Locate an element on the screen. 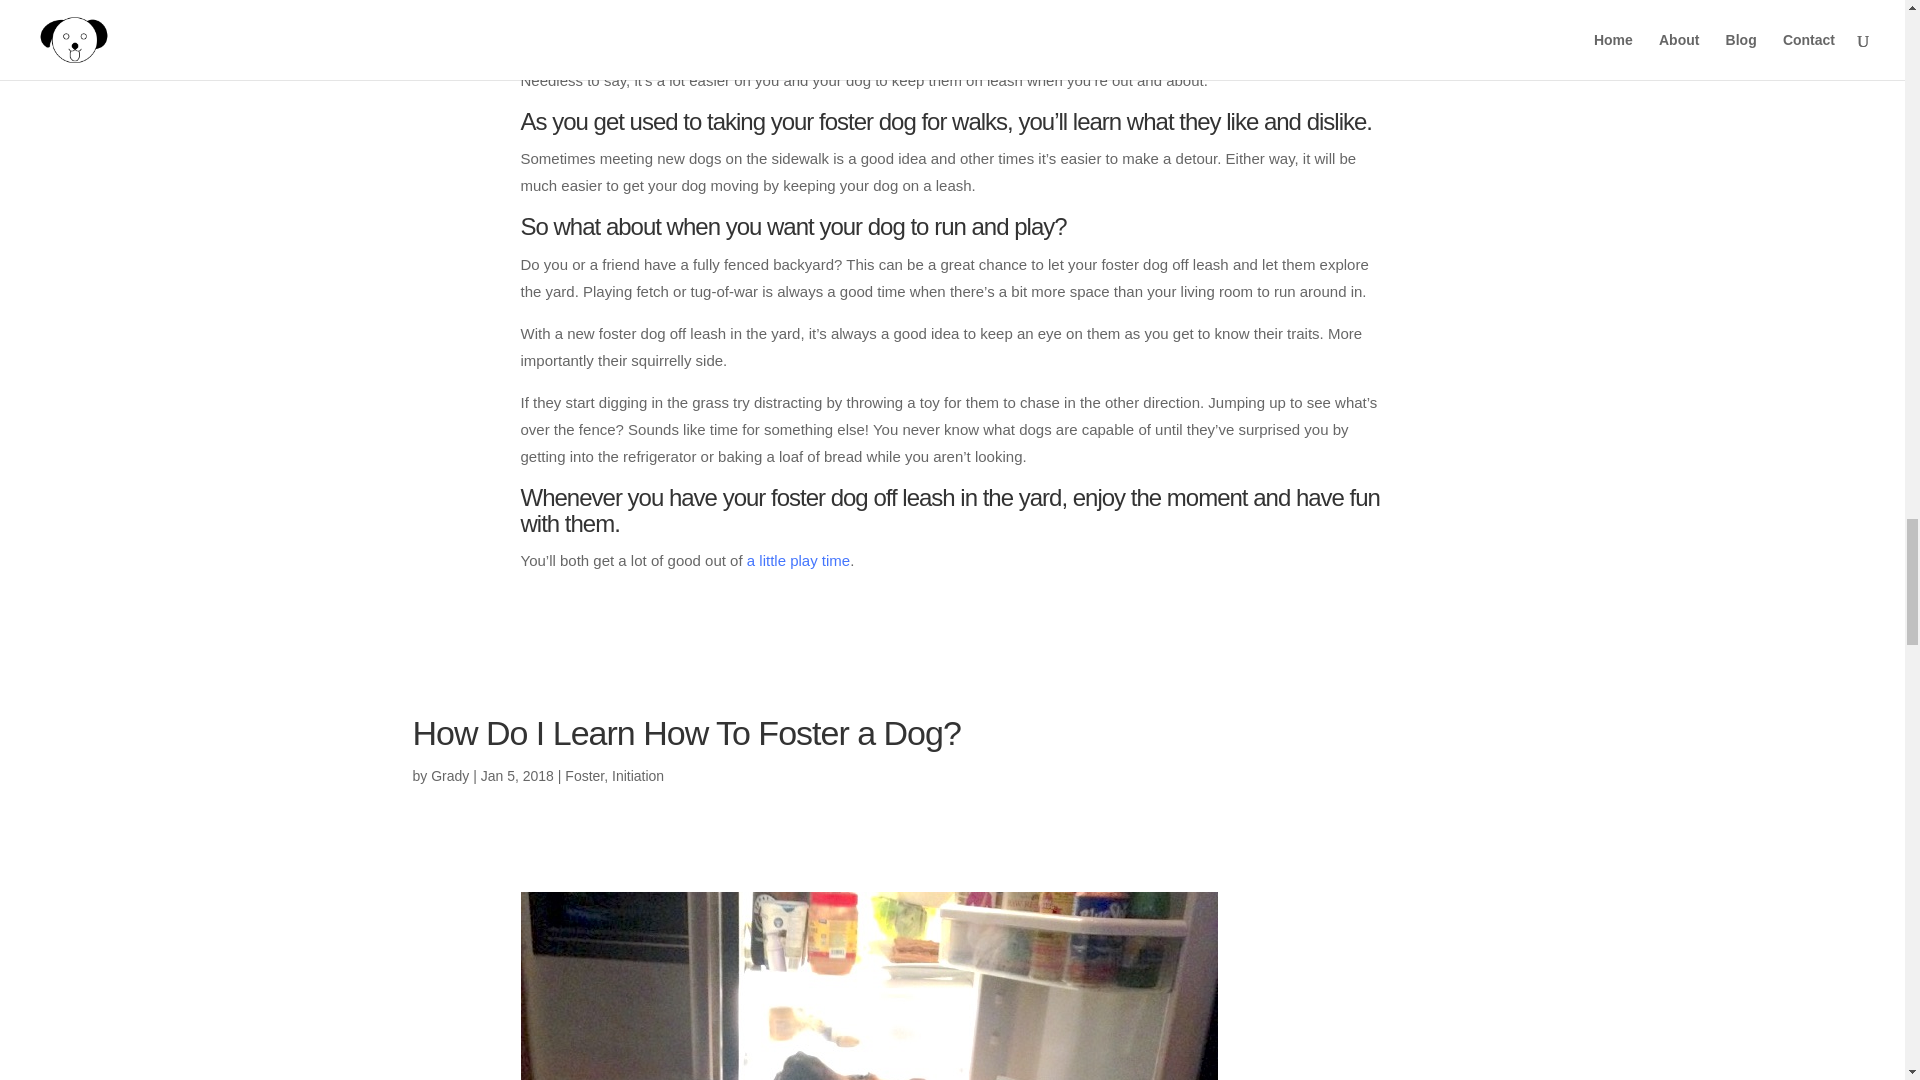  Foster is located at coordinates (584, 776).